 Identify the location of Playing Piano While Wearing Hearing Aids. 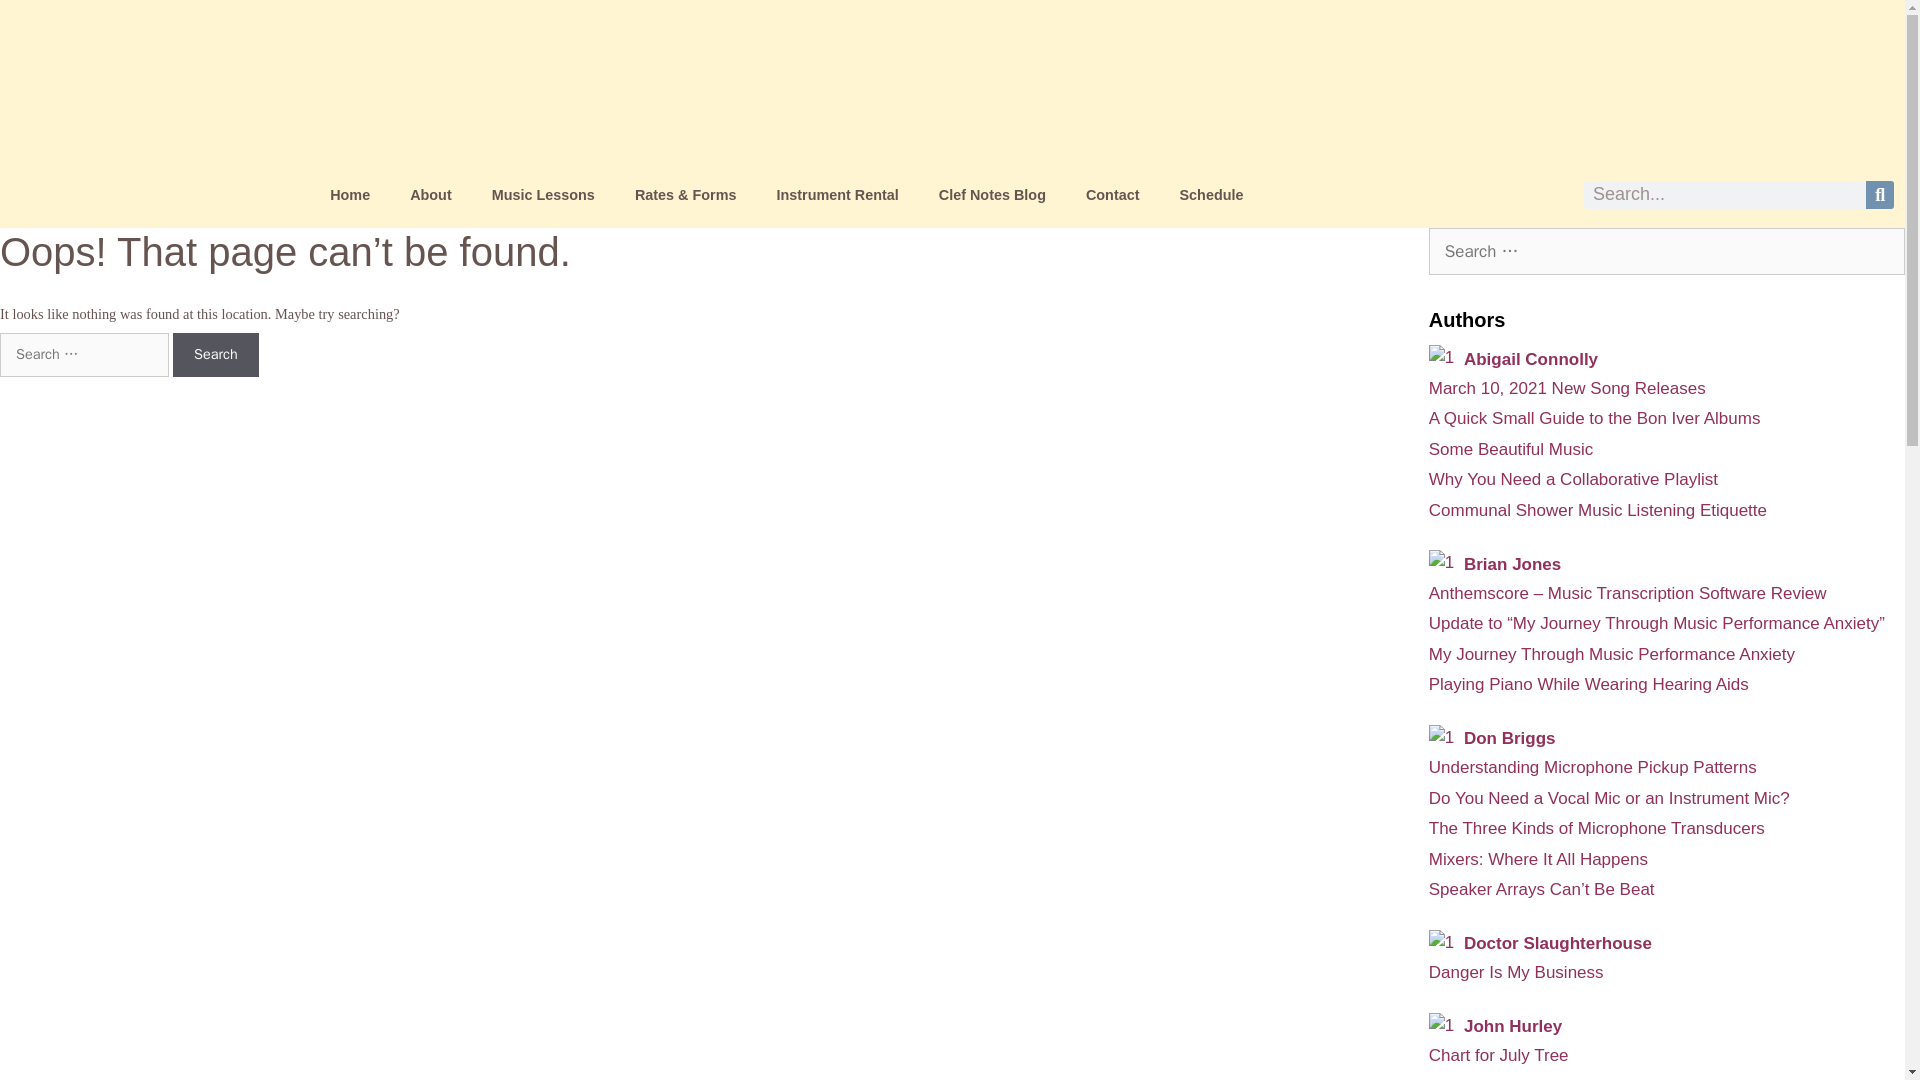
(1588, 684).